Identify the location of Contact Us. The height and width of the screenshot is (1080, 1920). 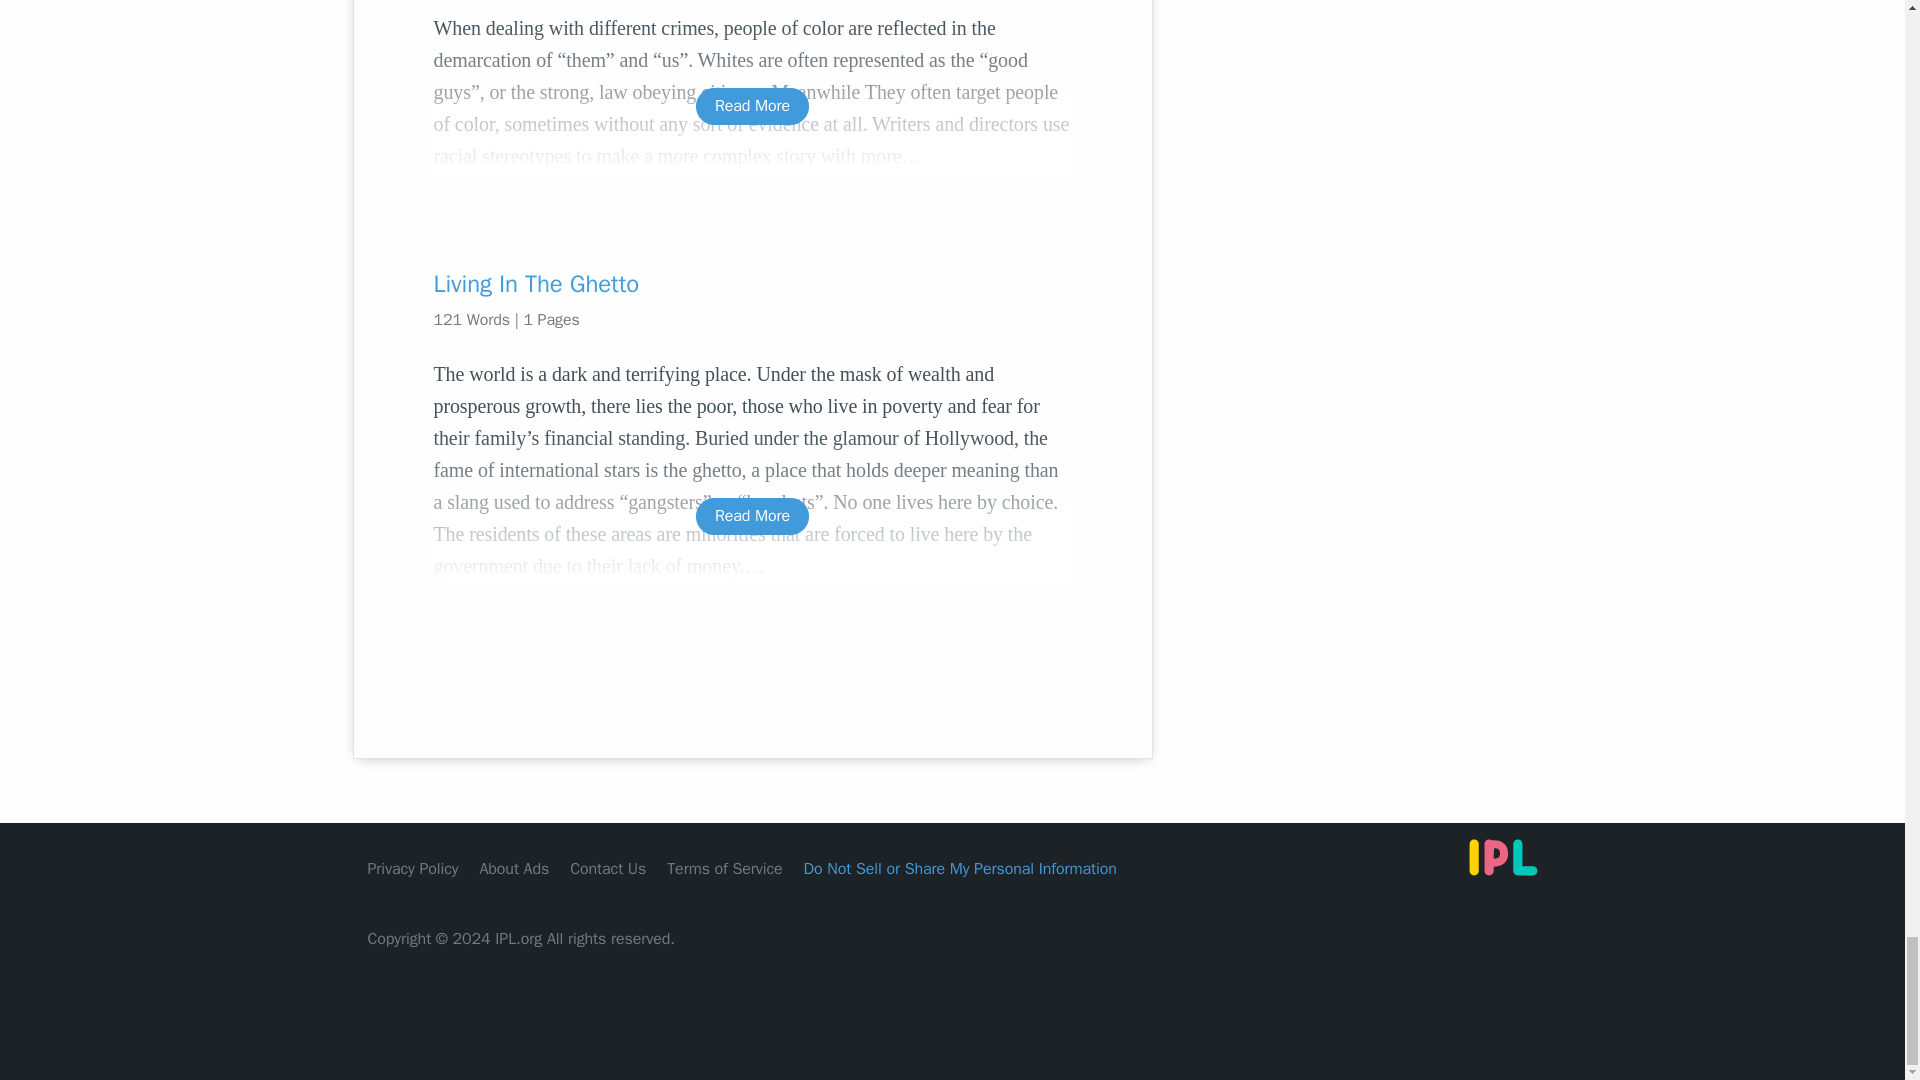
(608, 868).